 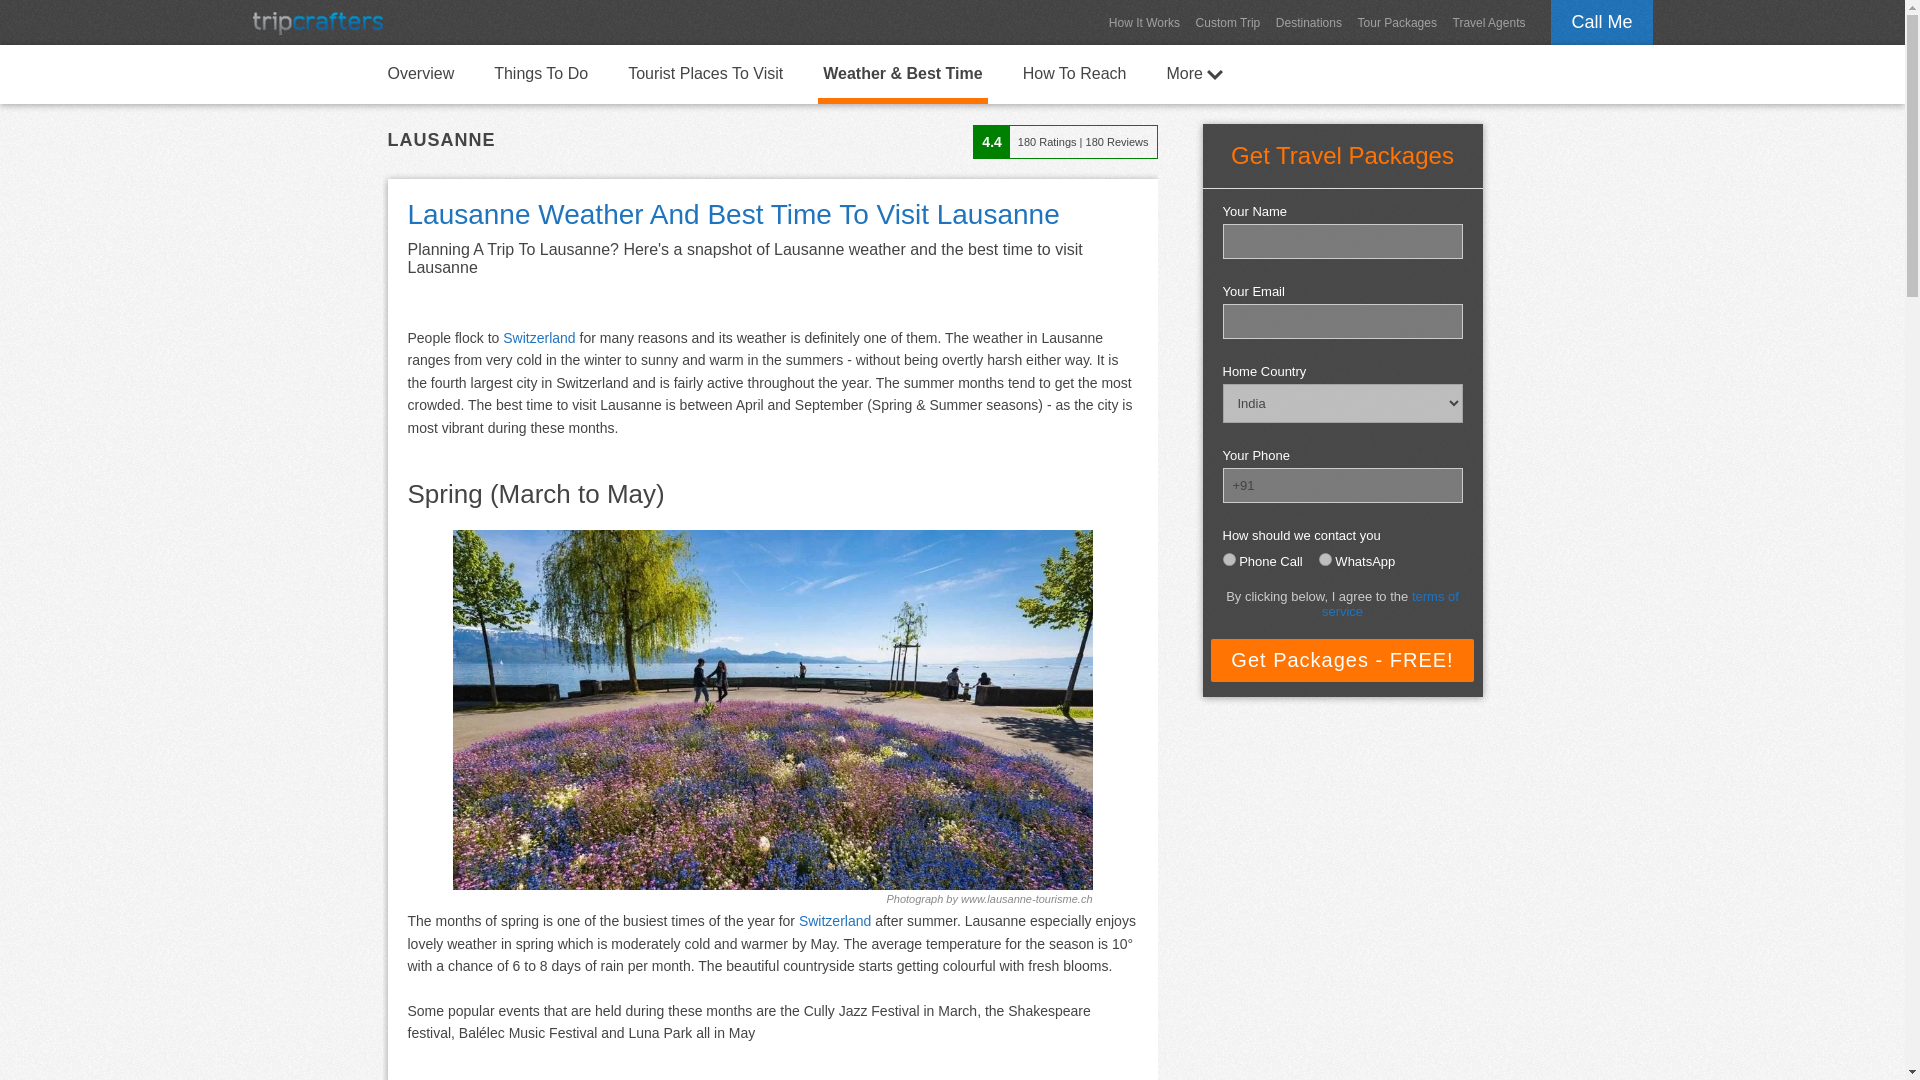 What do you see at coordinates (1308, 22) in the screenshot?
I see `Destinations` at bounding box center [1308, 22].